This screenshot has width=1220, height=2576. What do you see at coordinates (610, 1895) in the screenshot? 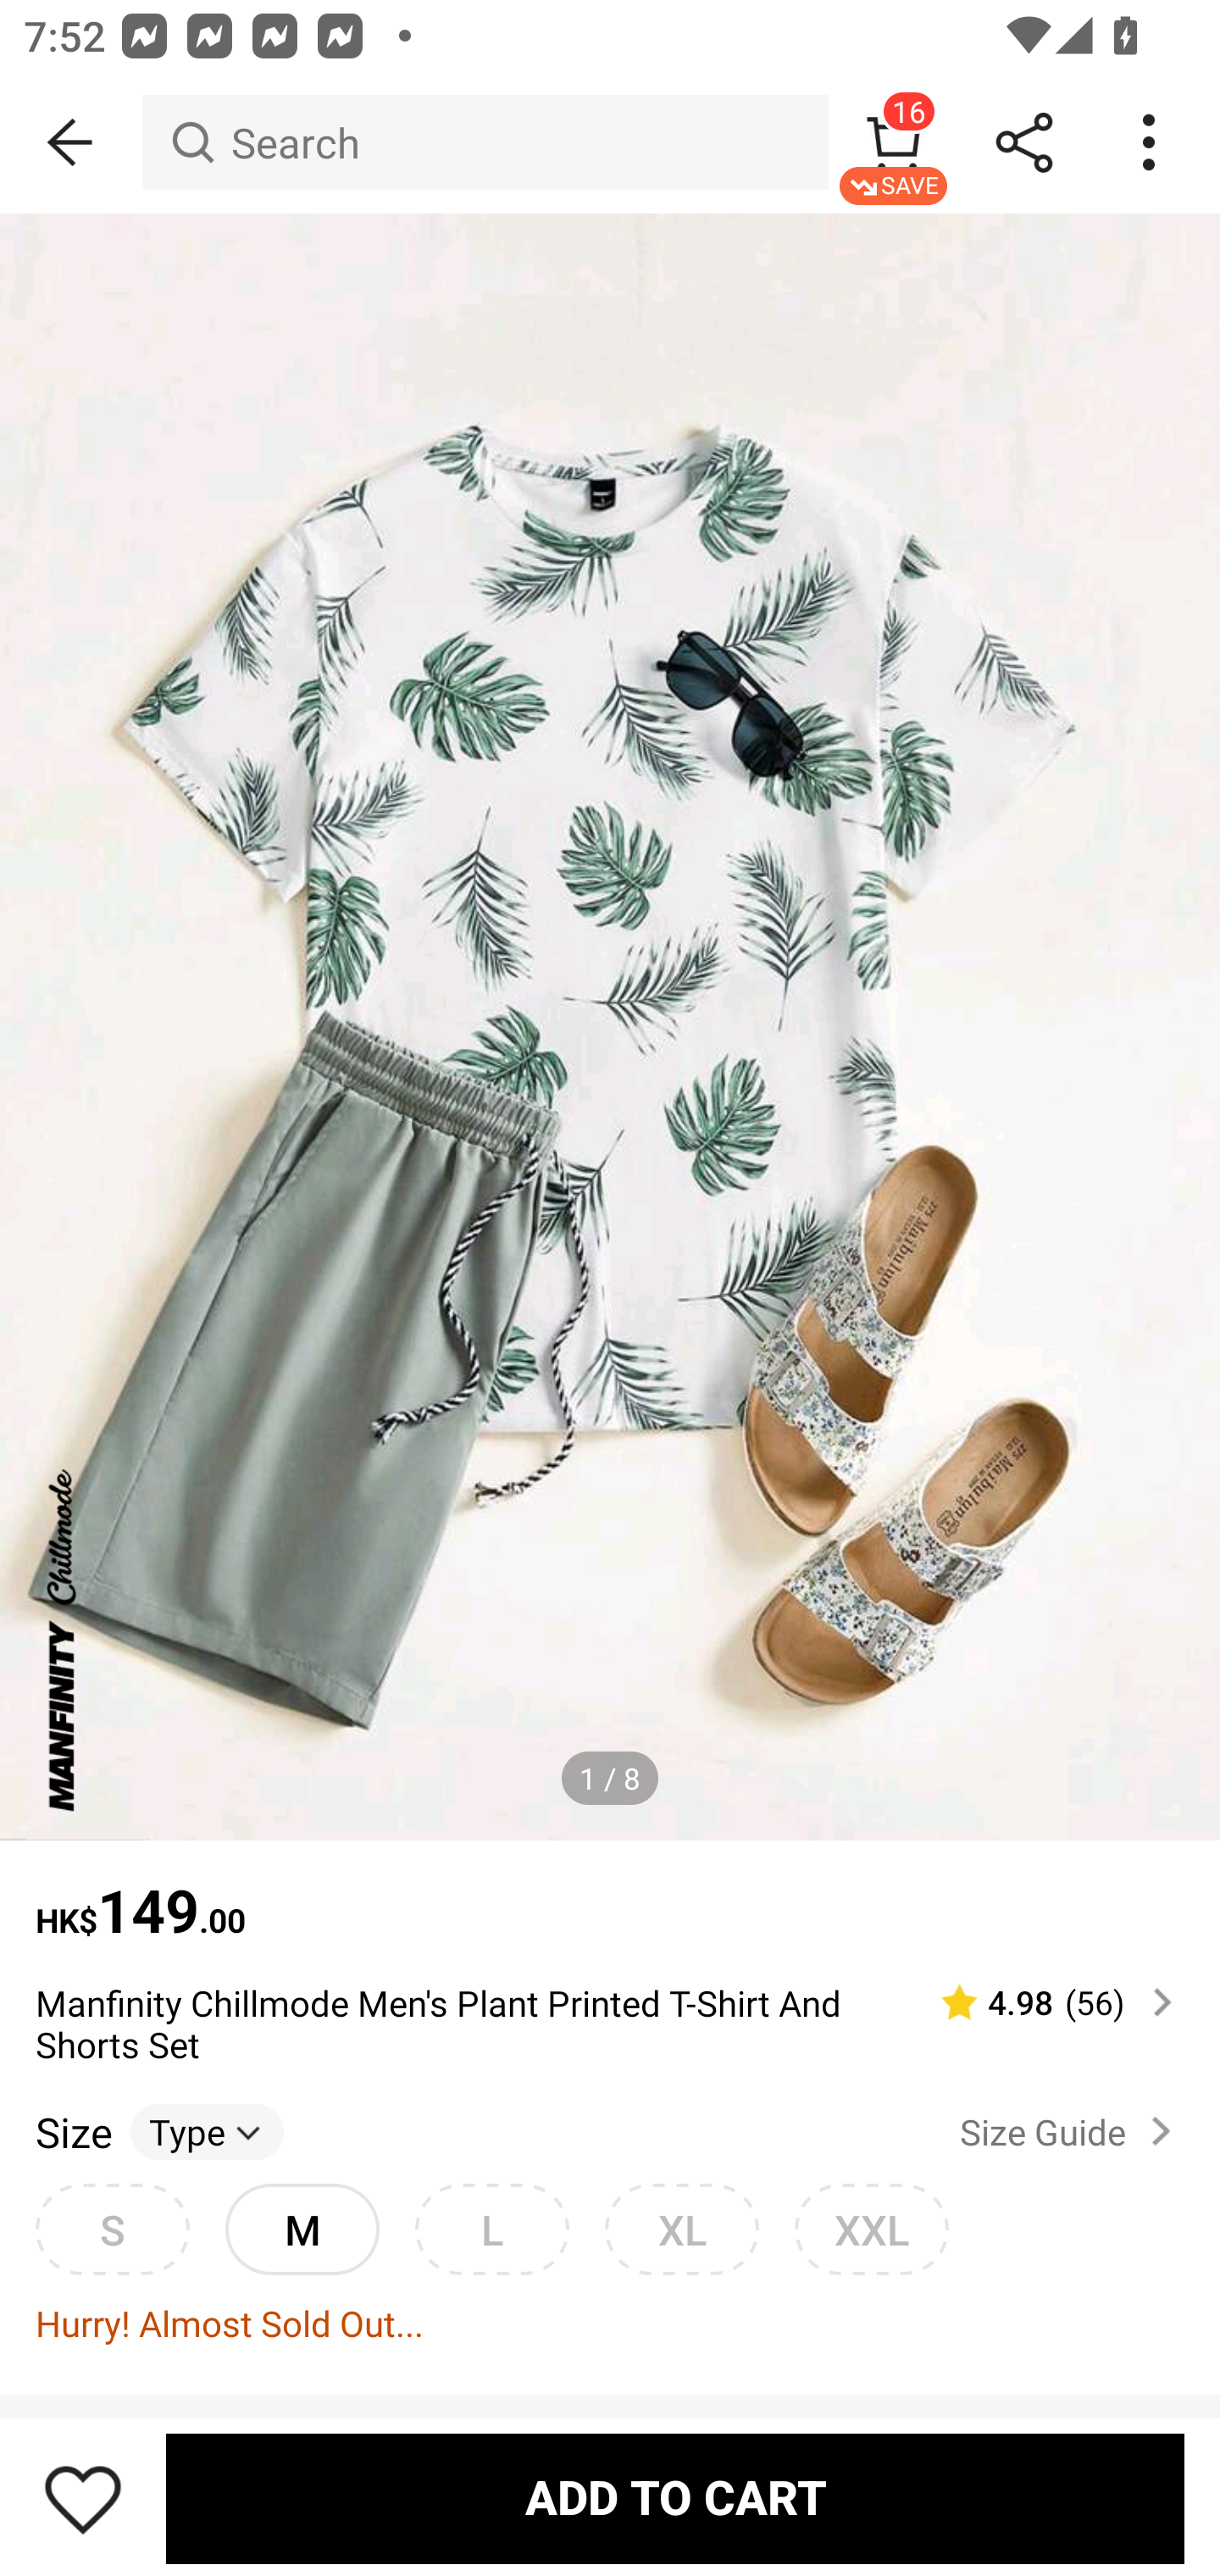
I see `HK$149.00` at bounding box center [610, 1895].